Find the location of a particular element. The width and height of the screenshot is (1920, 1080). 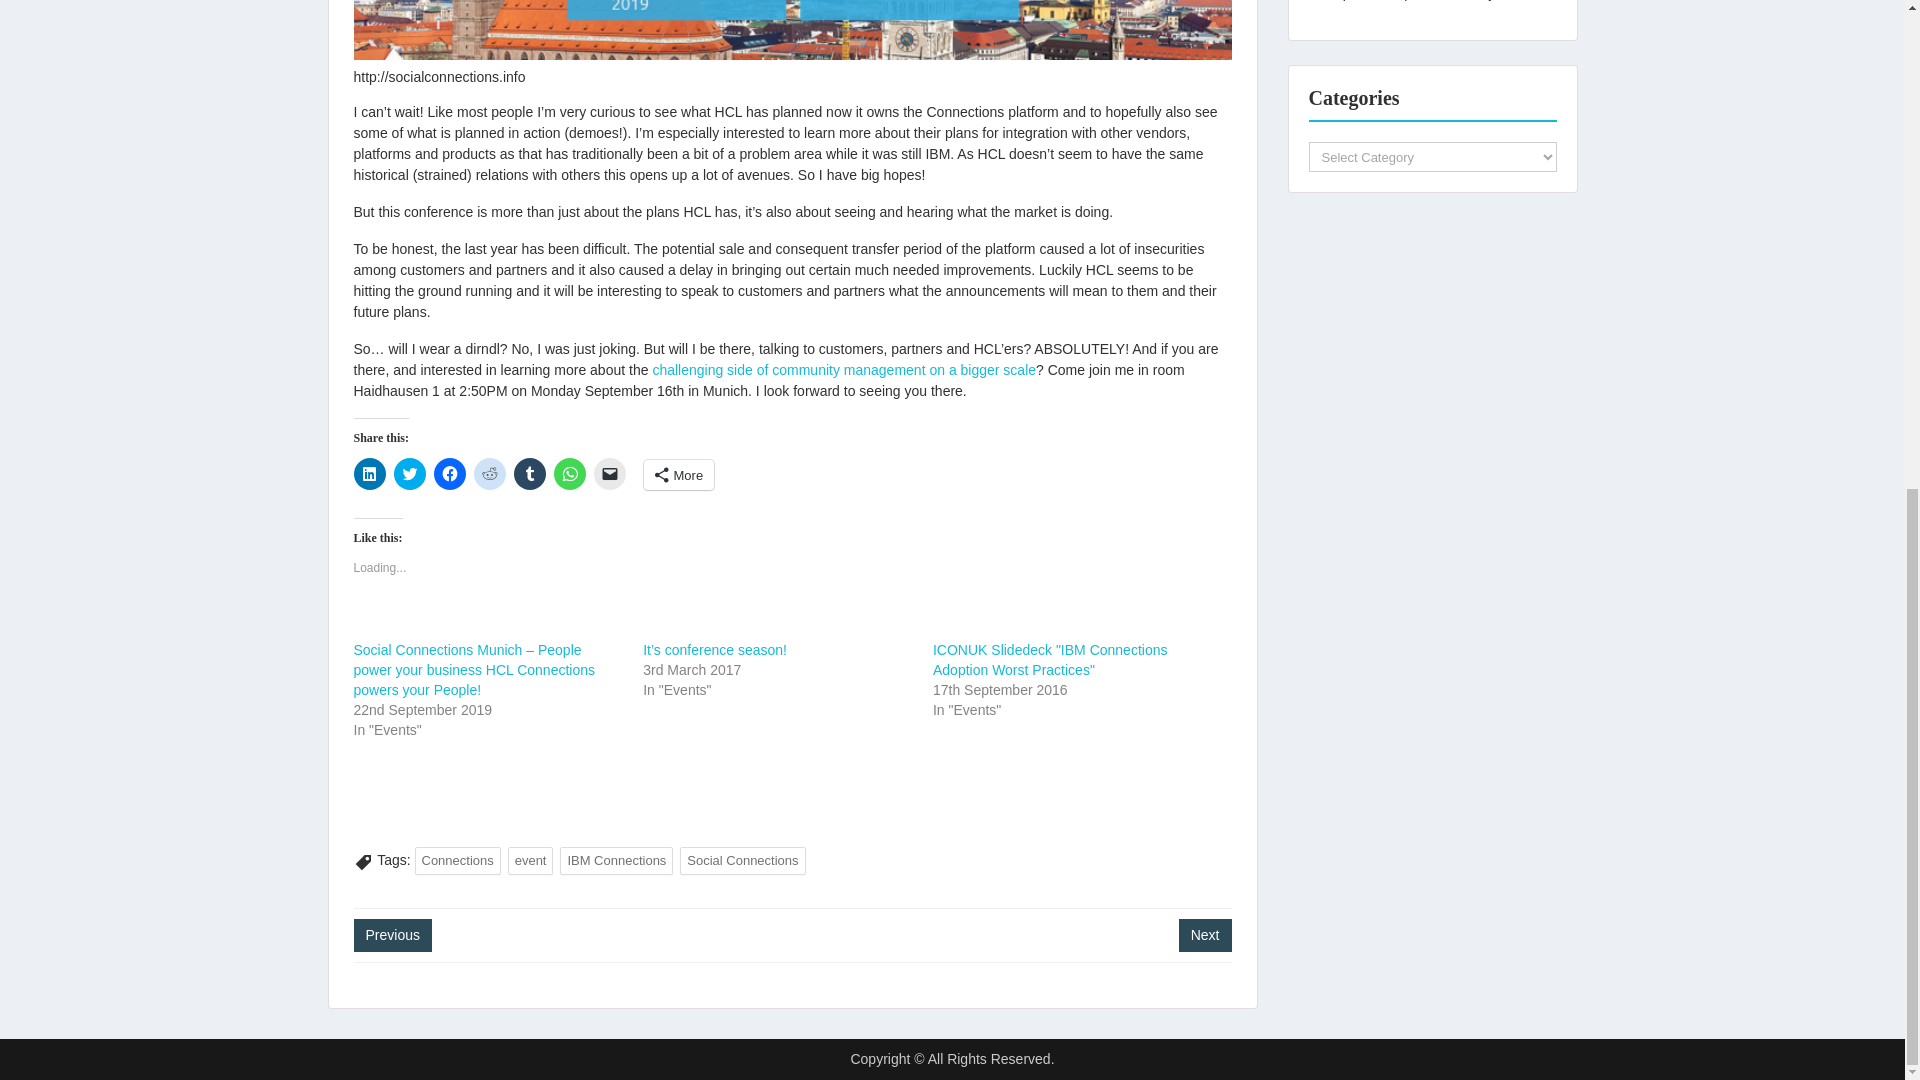

Next is located at coordinates (1205, 935).